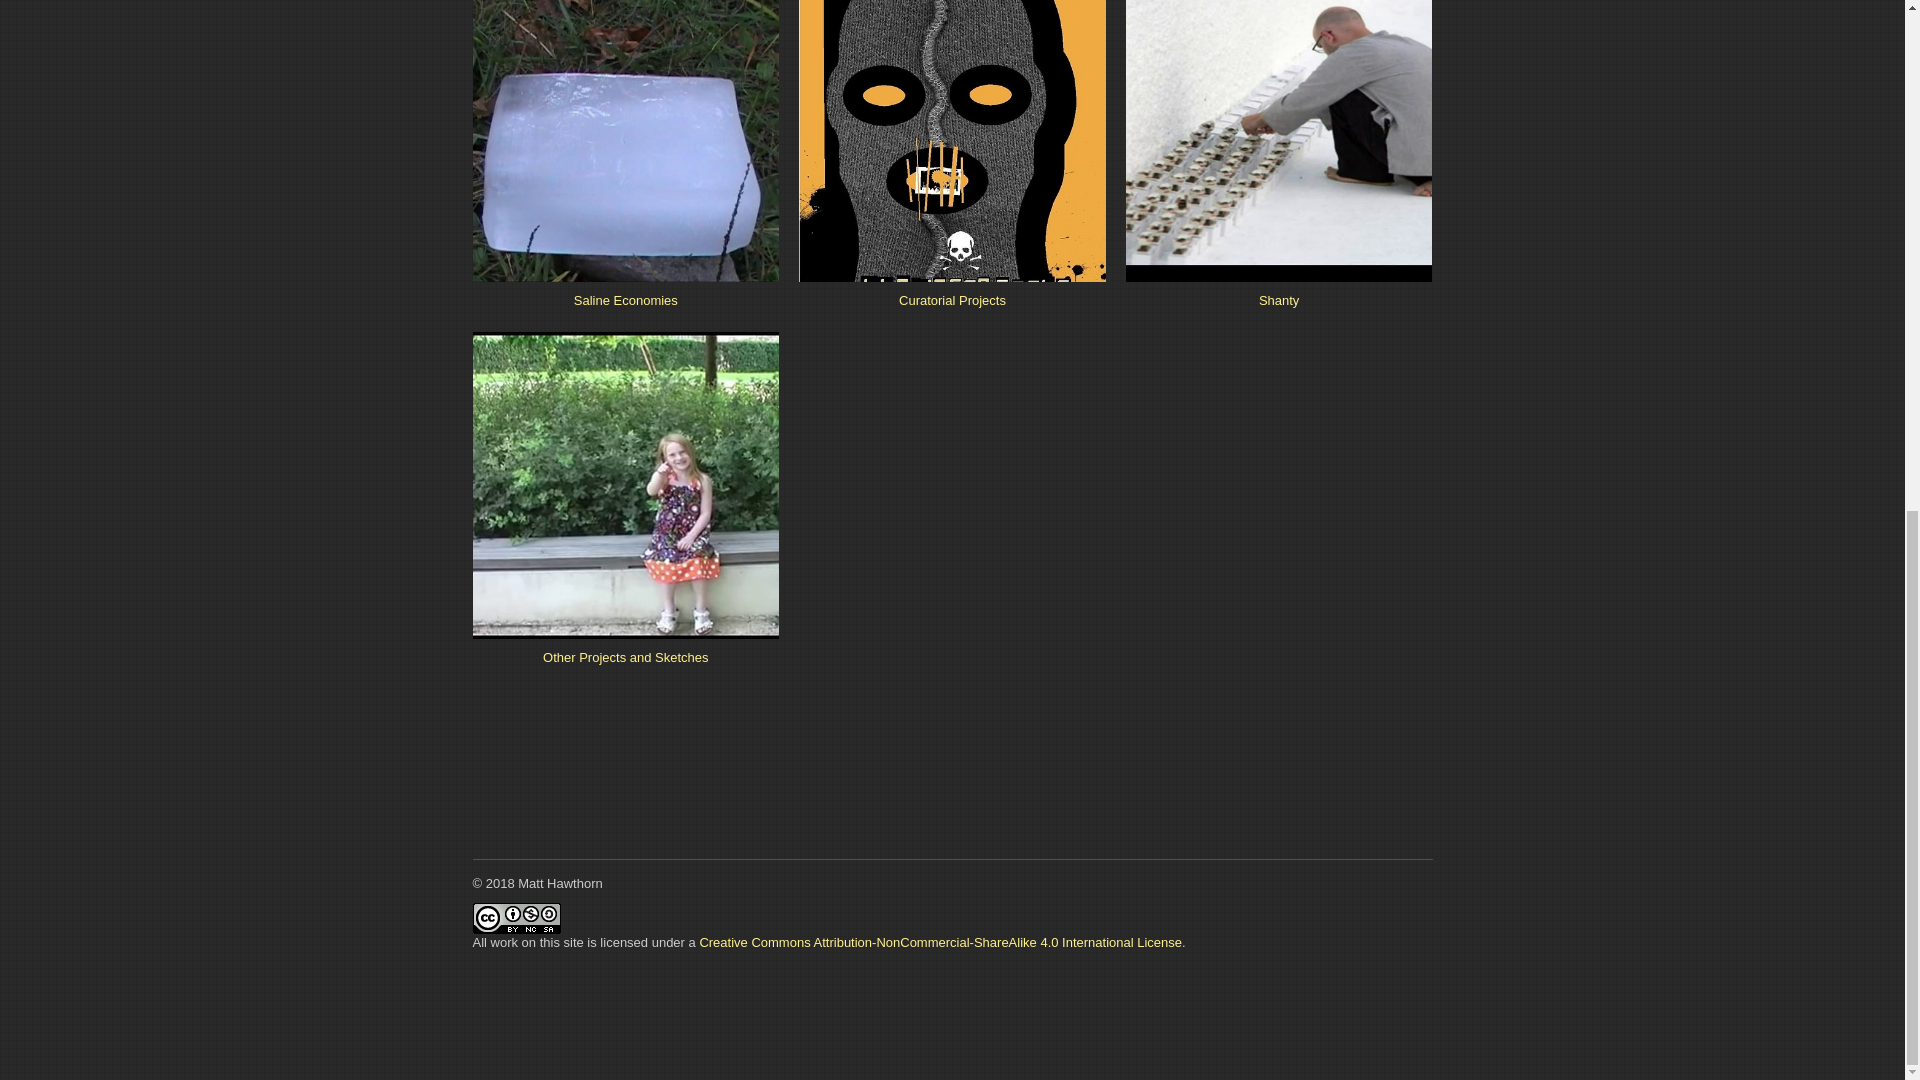 The height and width of the screenshot is (1080, 1920). Describe the element at coordinates (626, 572) in the screenshot. I see `Other Projects and Sketches` at that location.